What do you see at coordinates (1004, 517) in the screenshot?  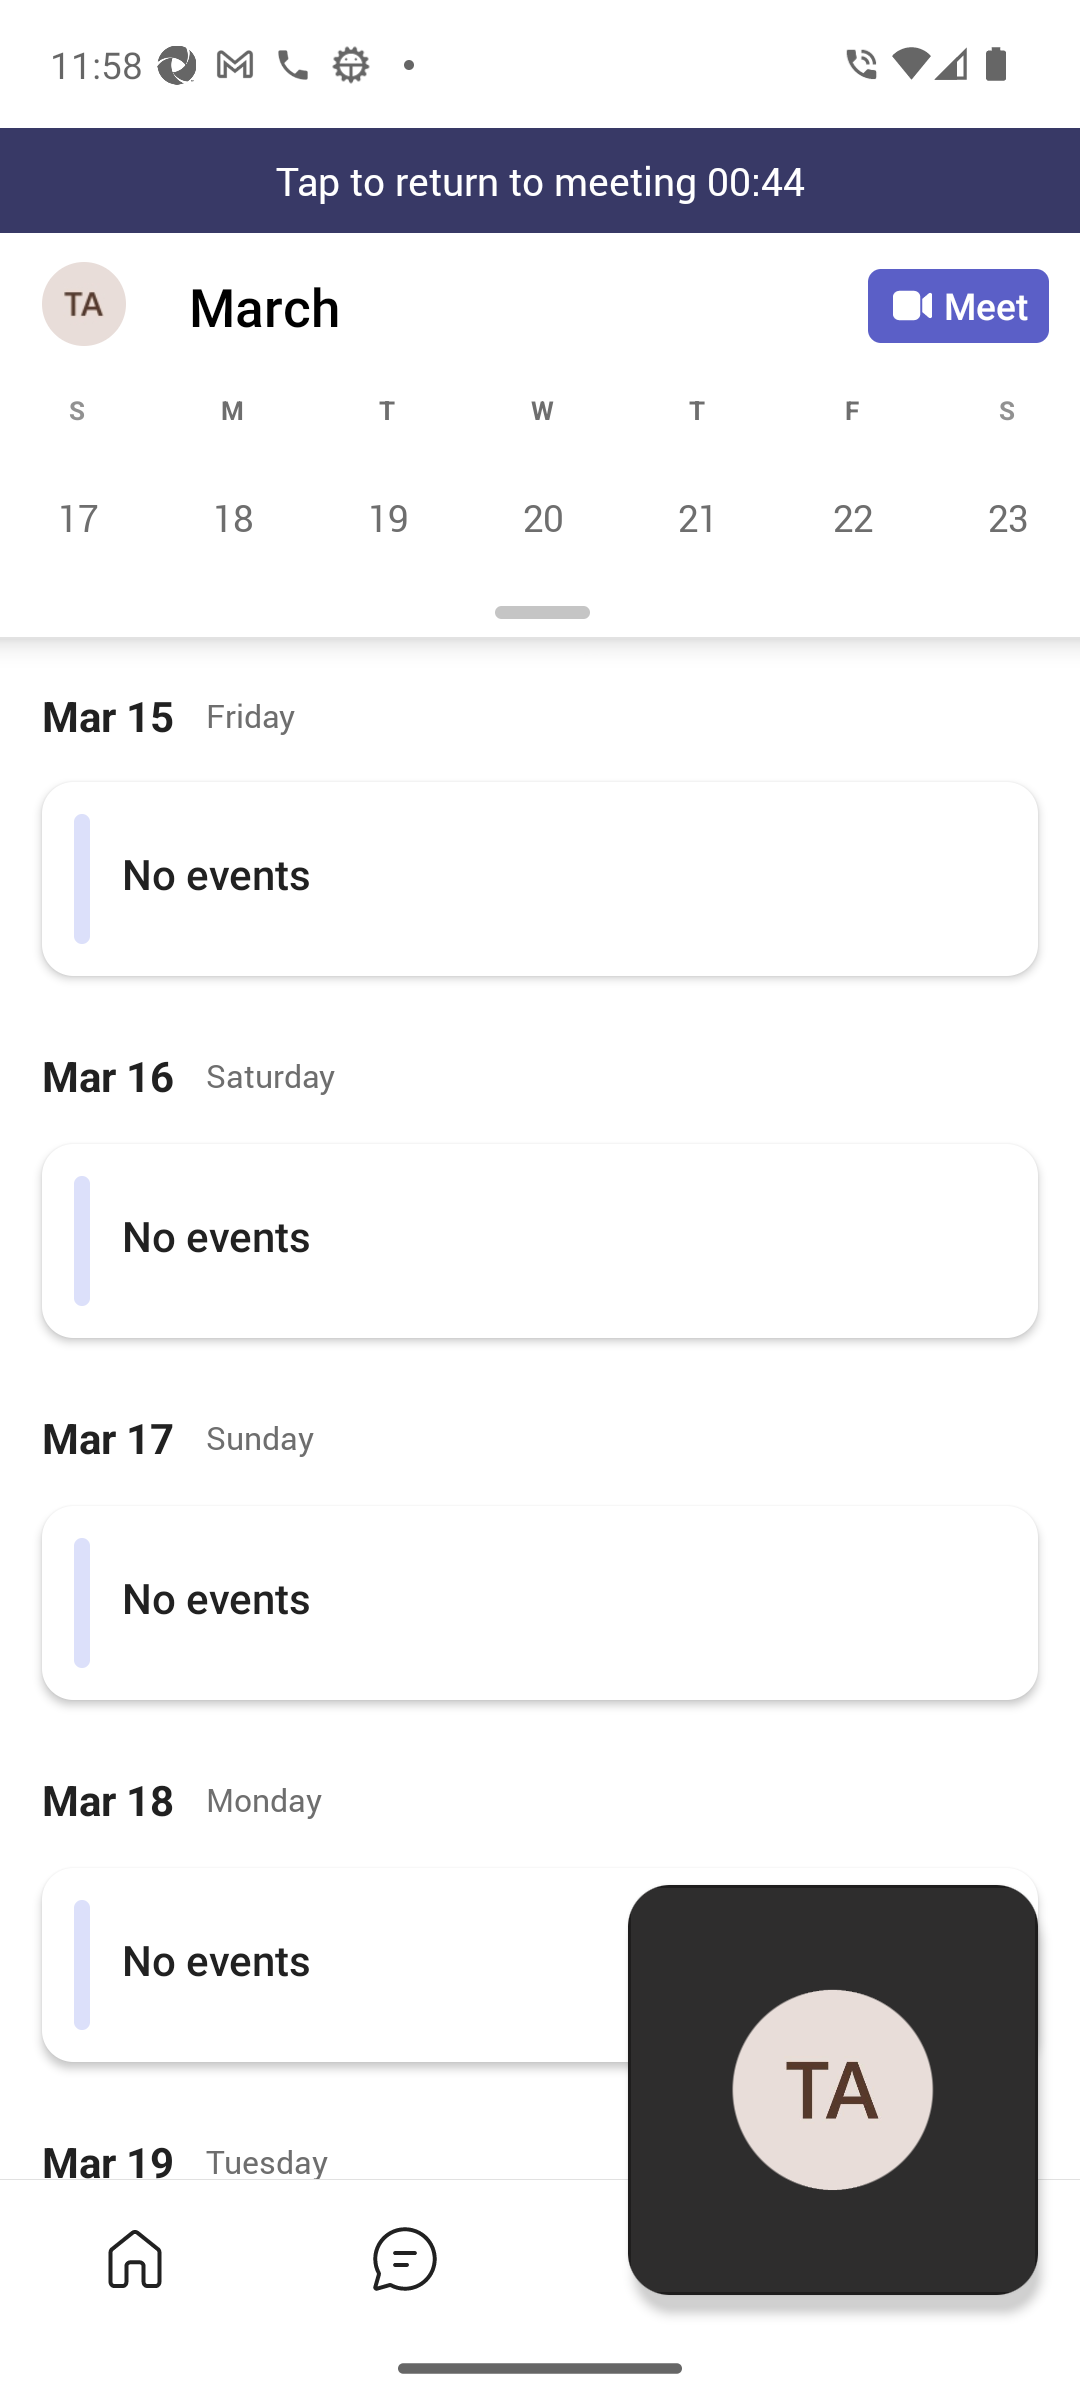 I see `Saturday, March 23 23` at bounding box center [1004, 517].